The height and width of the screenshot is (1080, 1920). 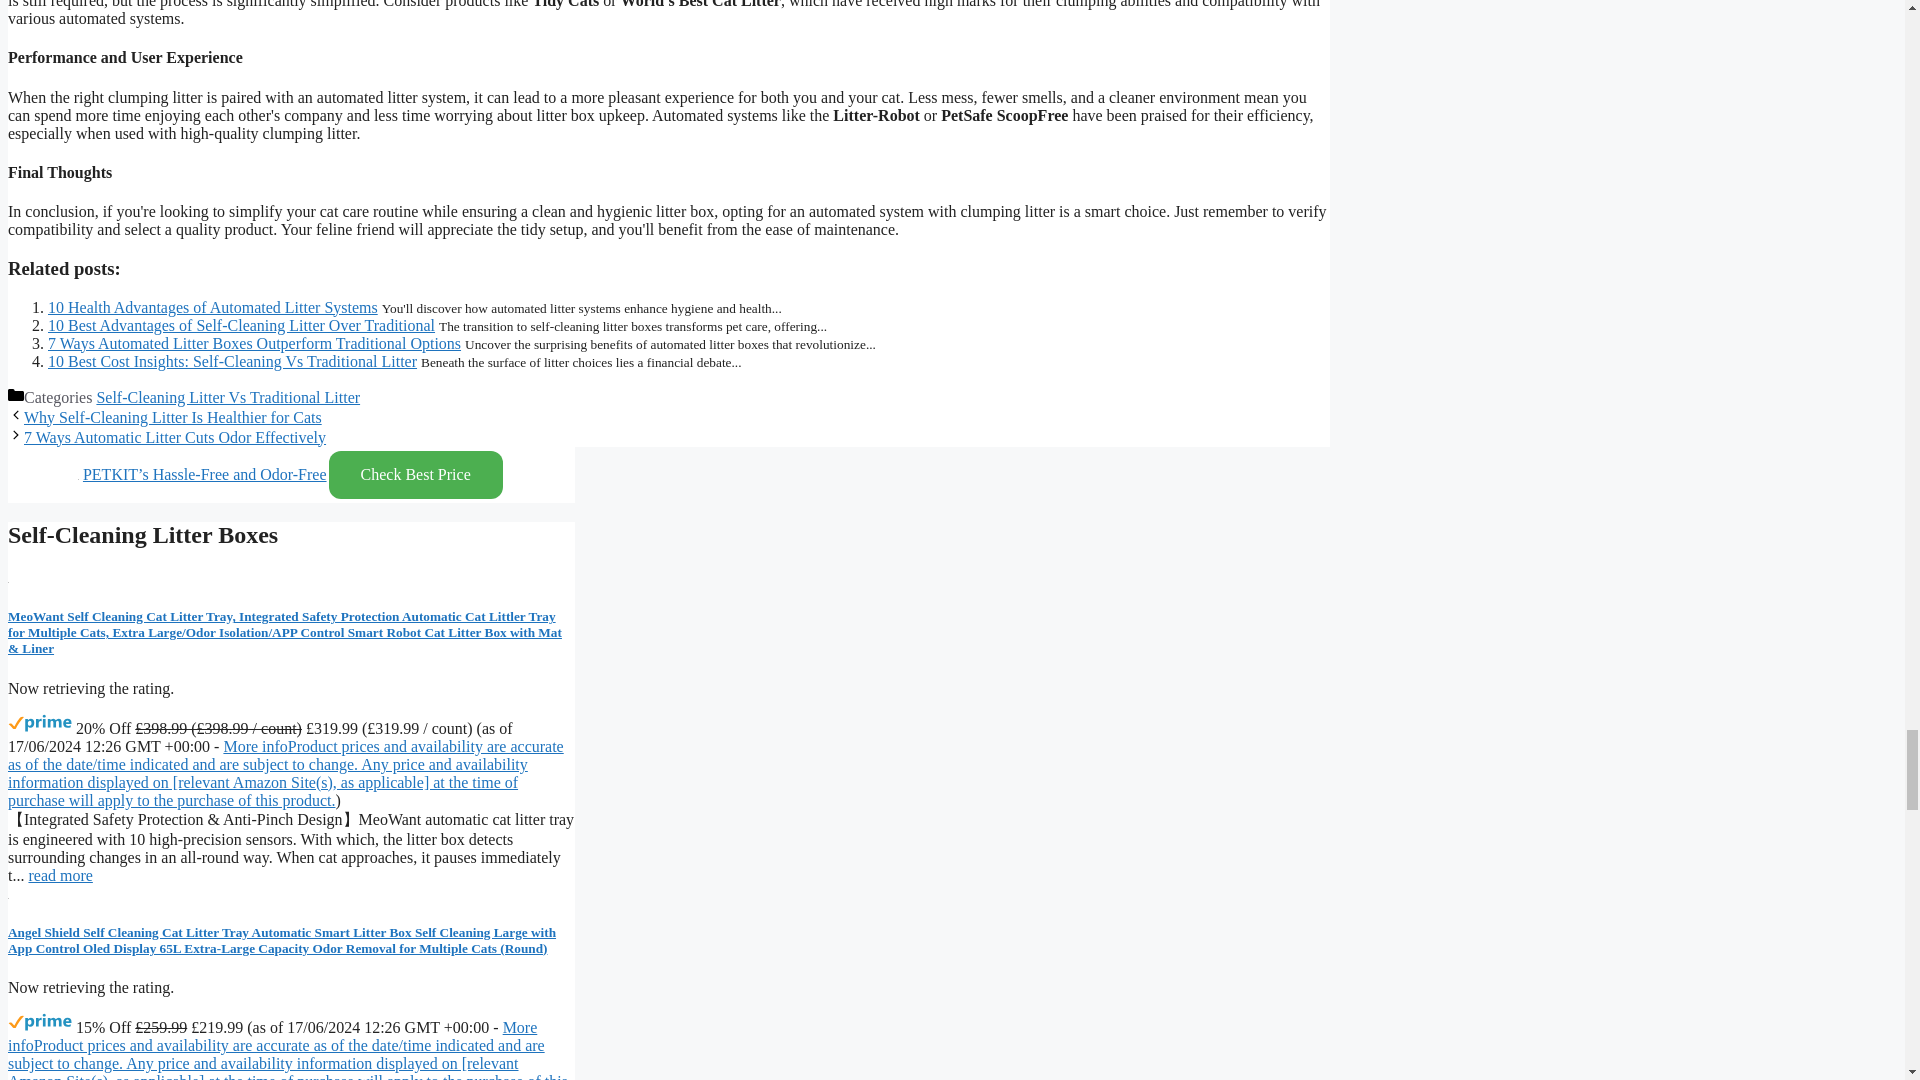 I want to click on 7 Ways Automated Litter Boxes Outperform Traditional Options, so click(x=254, y=342).